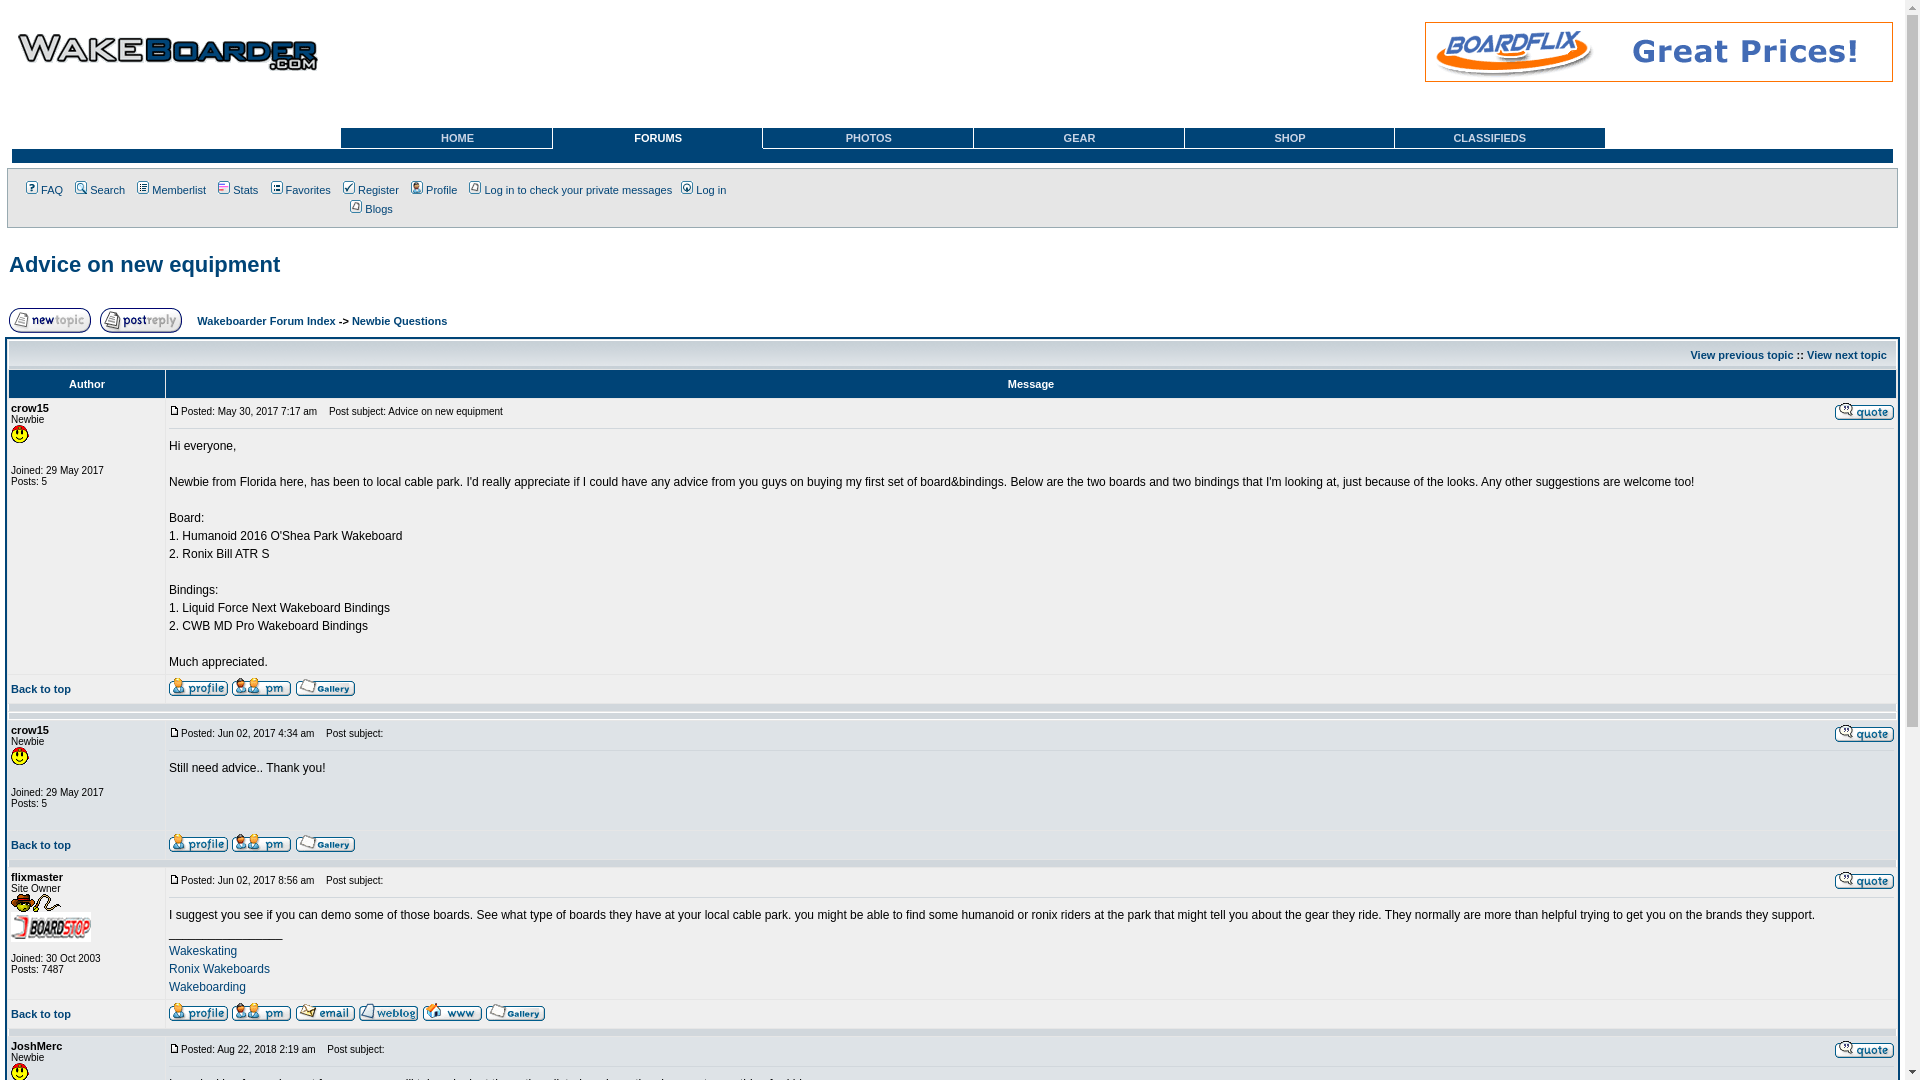 This screenshot has height=1080, width=1920. Describe the element at coordinates (1078, 138) in the screenshot. I see `GEAR` at that location.